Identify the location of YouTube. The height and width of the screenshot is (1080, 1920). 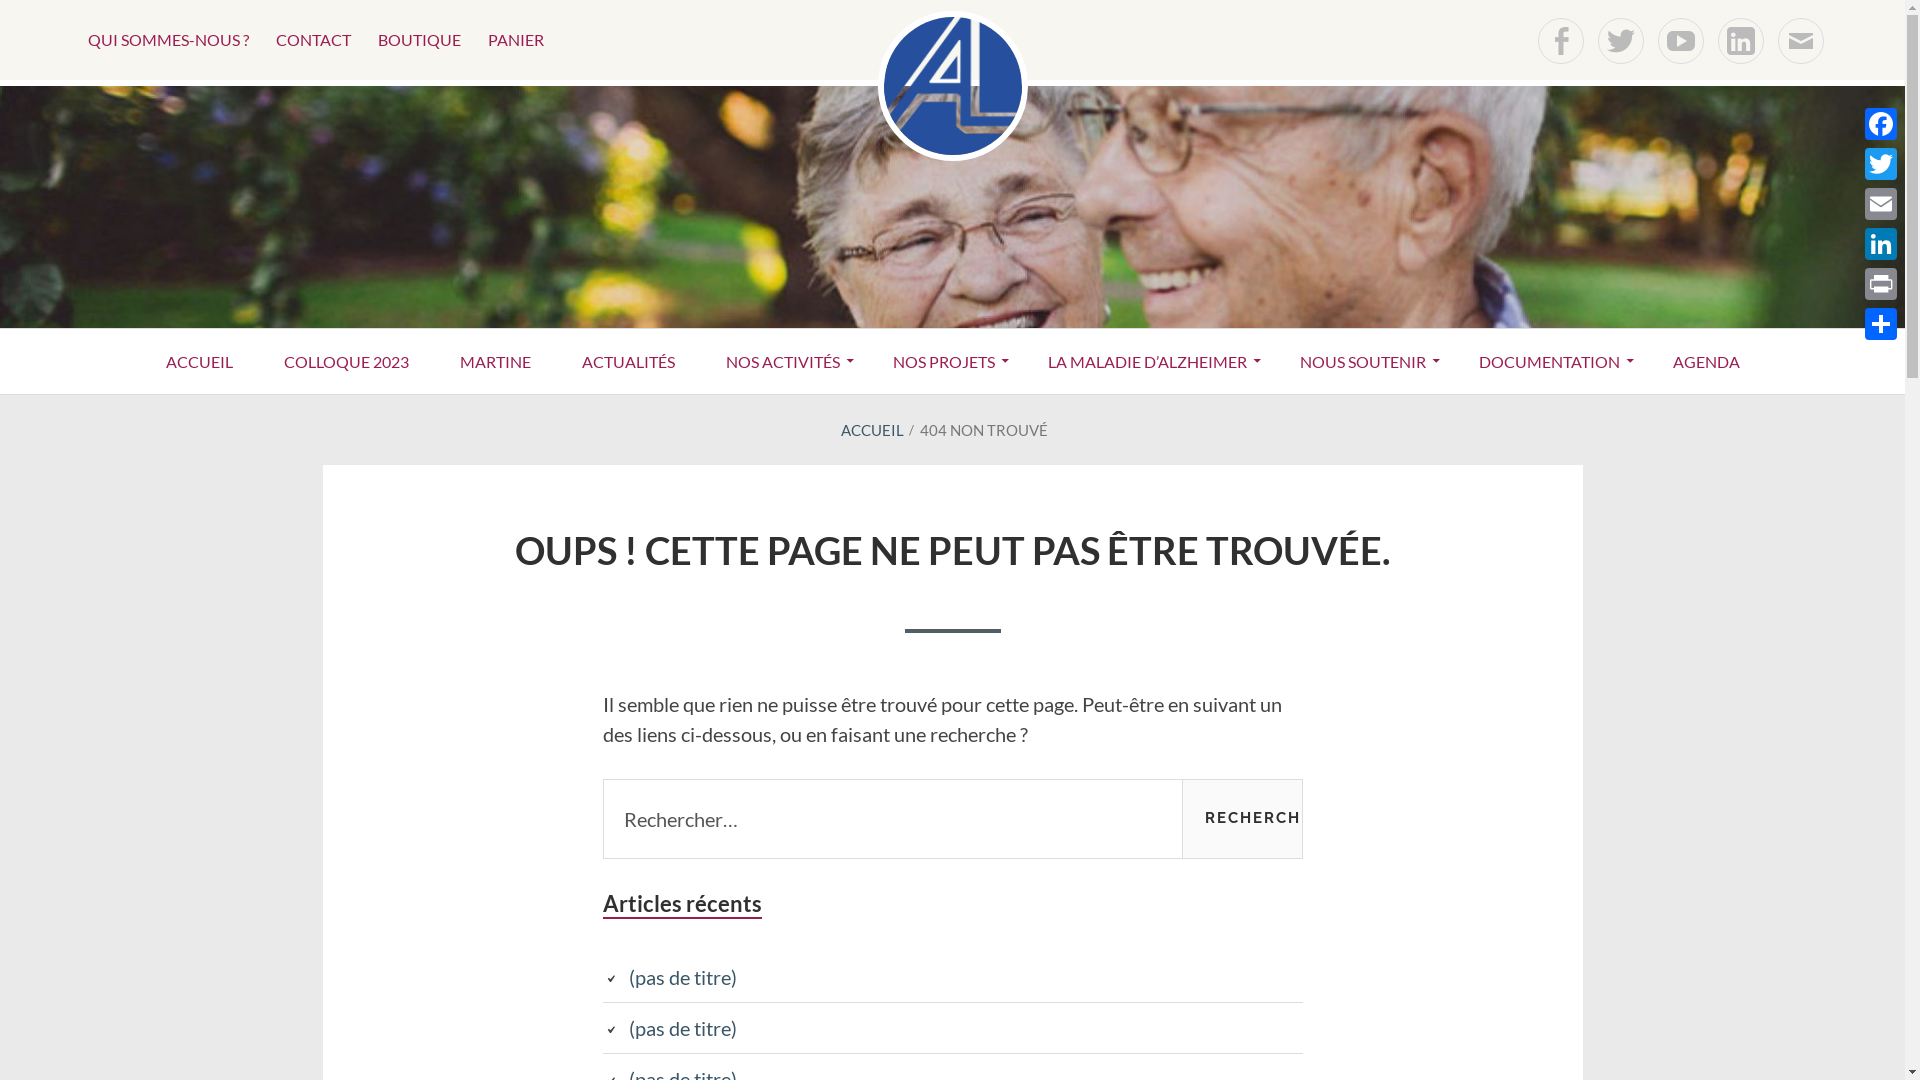
(1681, 41).